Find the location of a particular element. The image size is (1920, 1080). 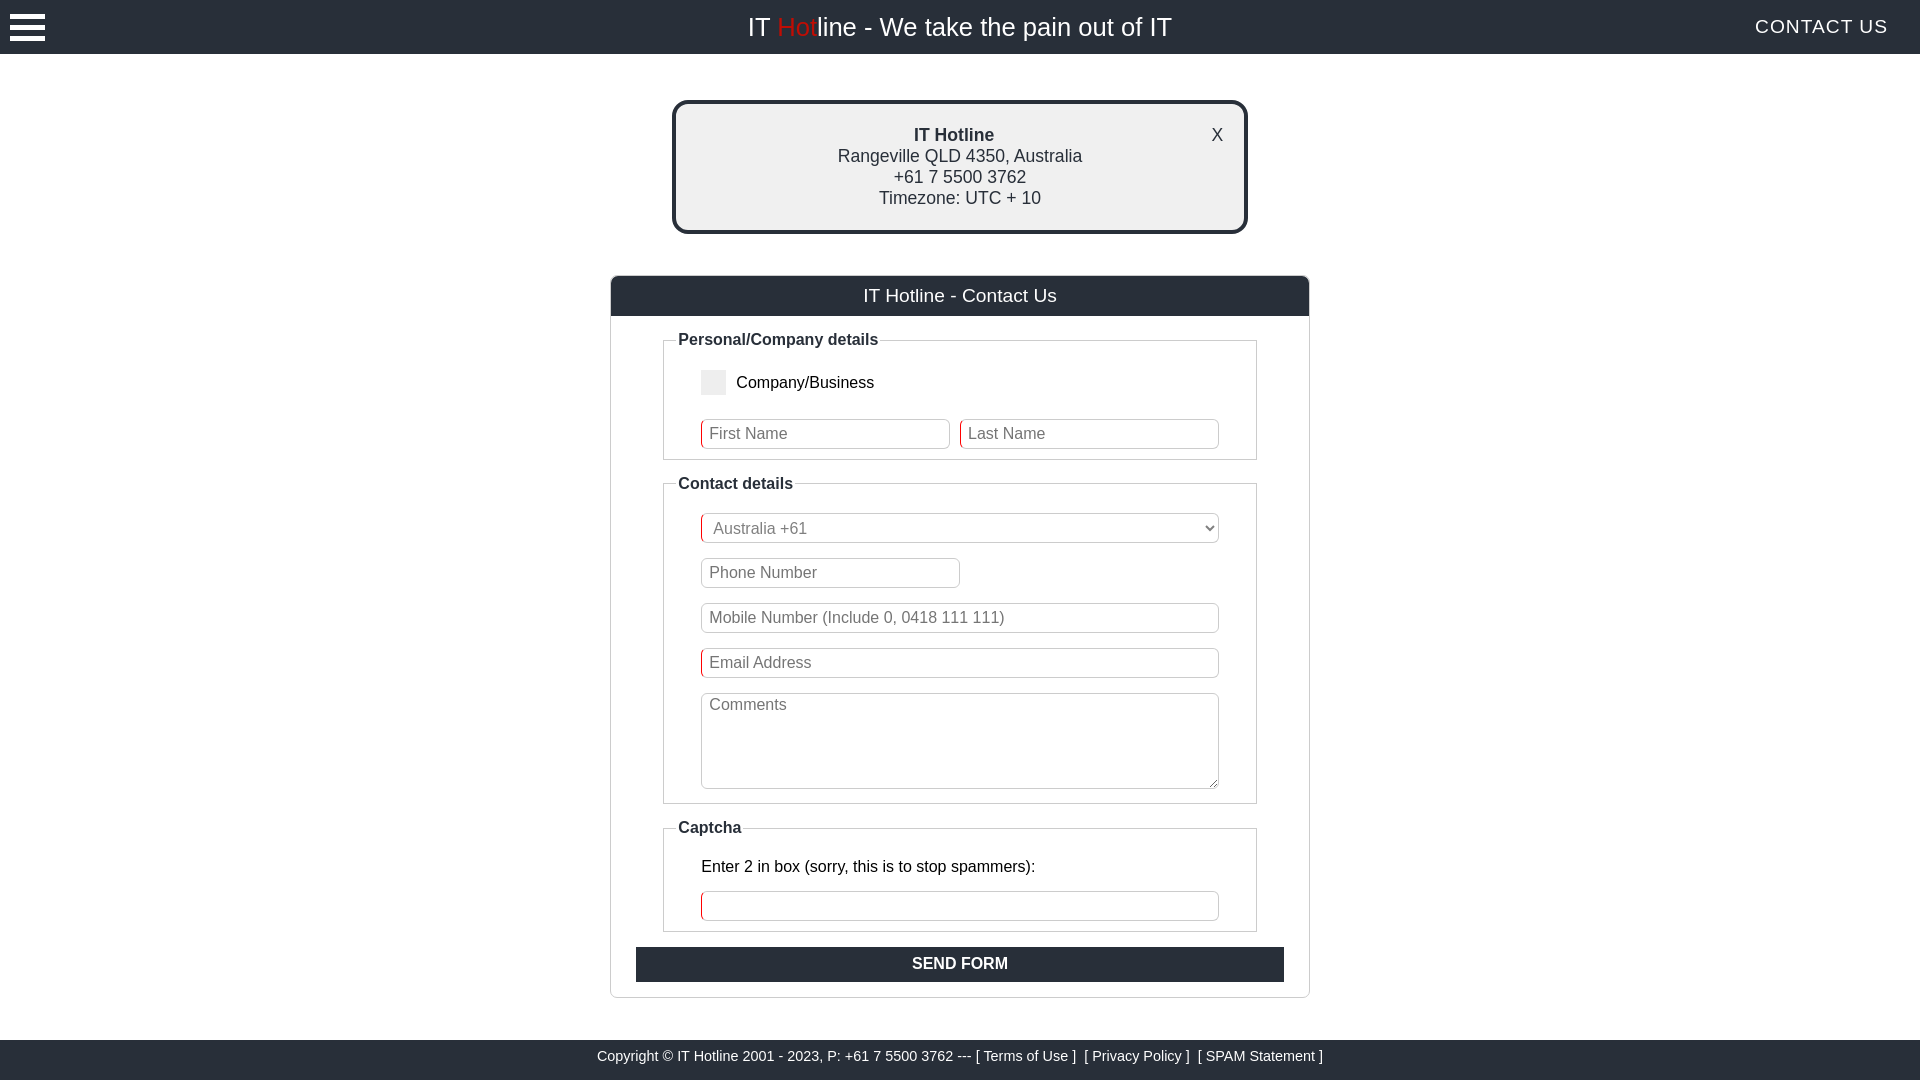

[ SPAM Statement ] is located at coordinates (1260, 1056).